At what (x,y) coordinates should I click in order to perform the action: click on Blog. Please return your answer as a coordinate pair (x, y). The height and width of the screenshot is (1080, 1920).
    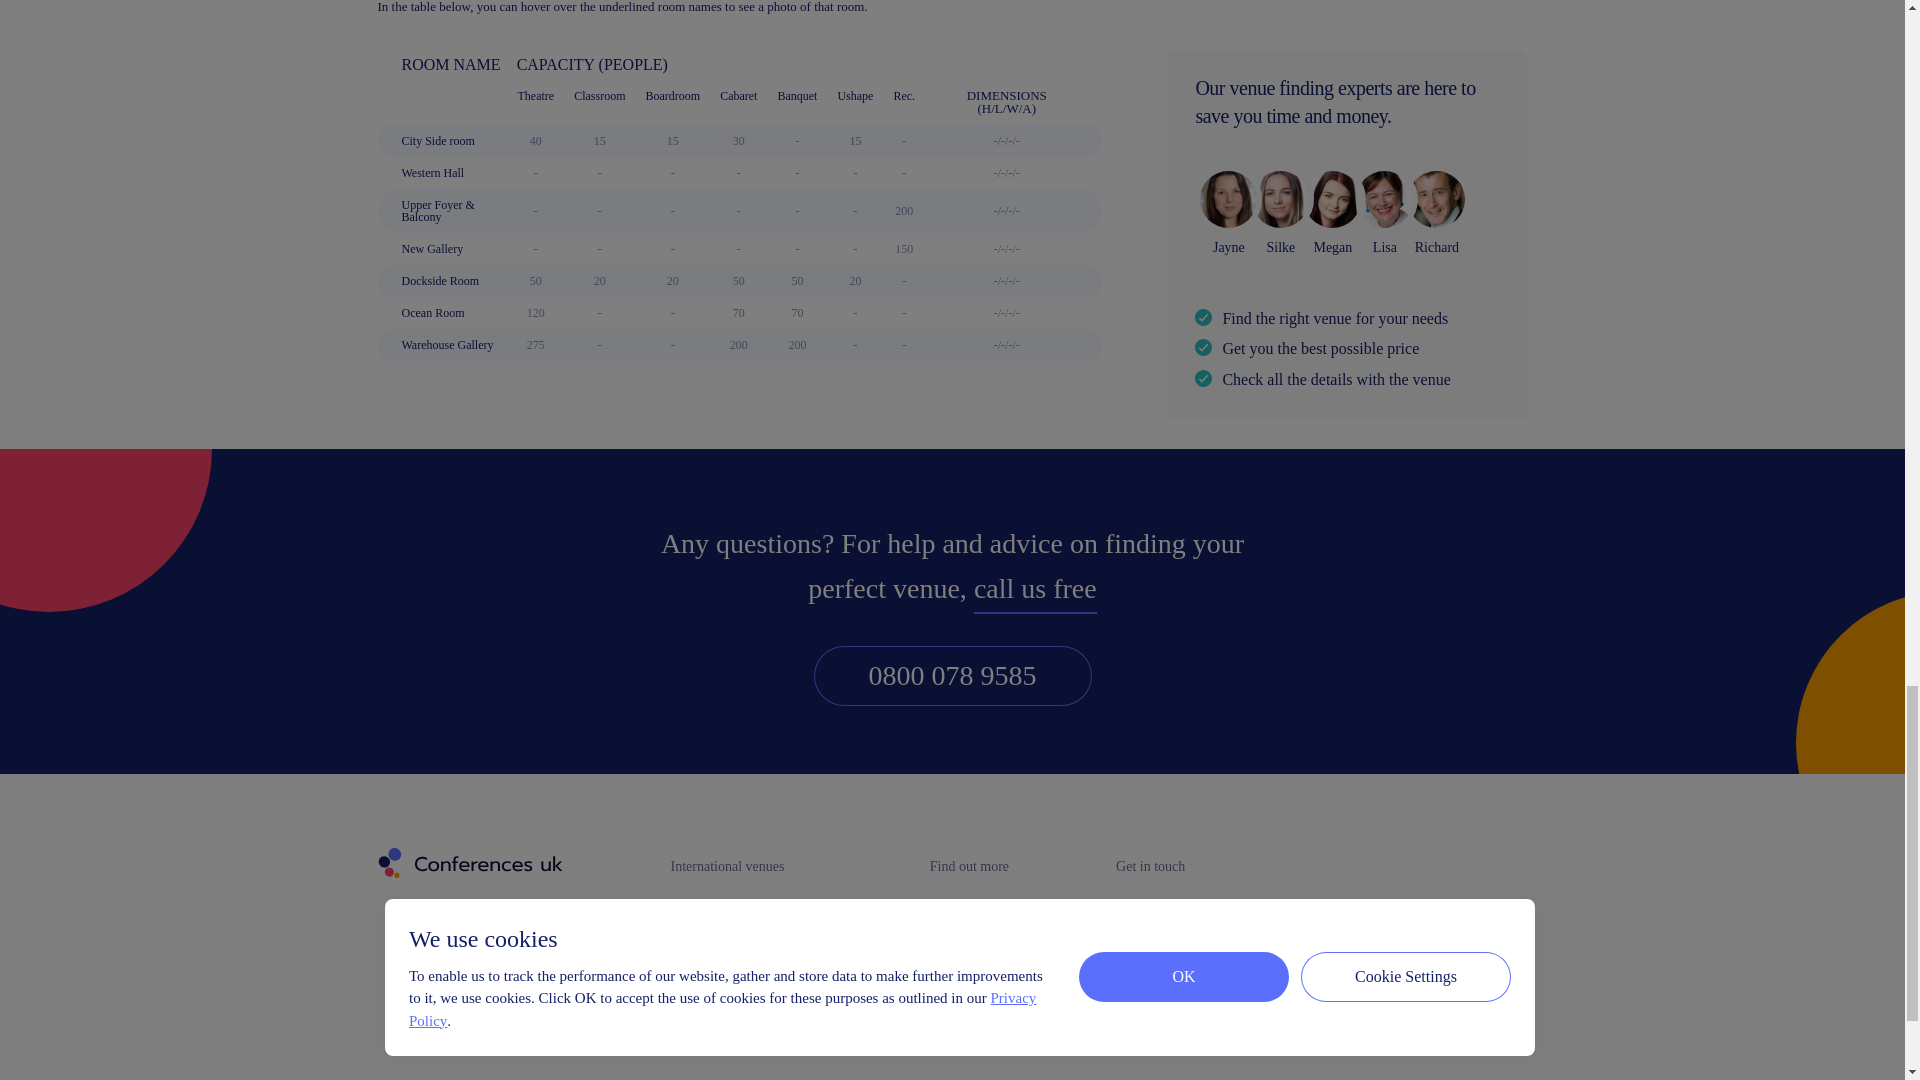
    Looking at the image, I should click on (972, 1027).